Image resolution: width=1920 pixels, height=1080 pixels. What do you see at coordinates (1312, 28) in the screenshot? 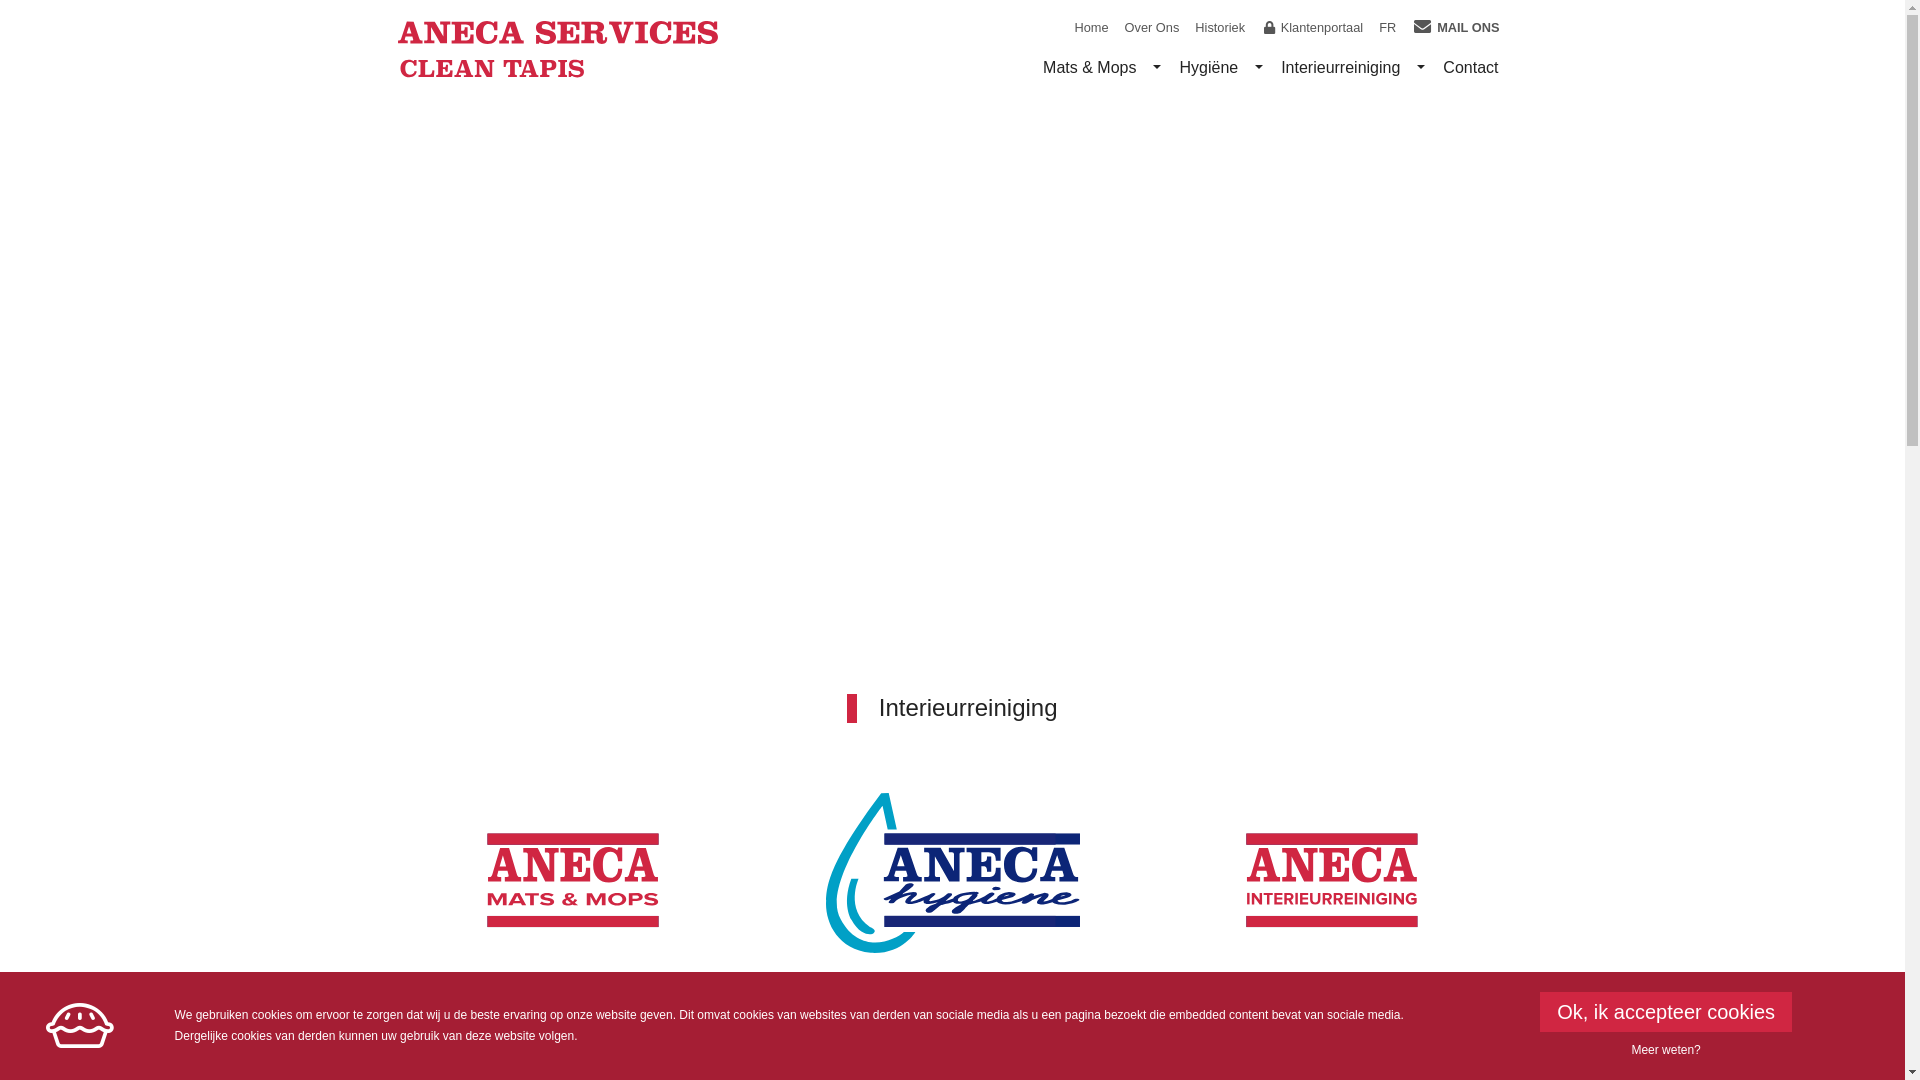
I see `Klantenportaal` at bounding box center [1312, 28].